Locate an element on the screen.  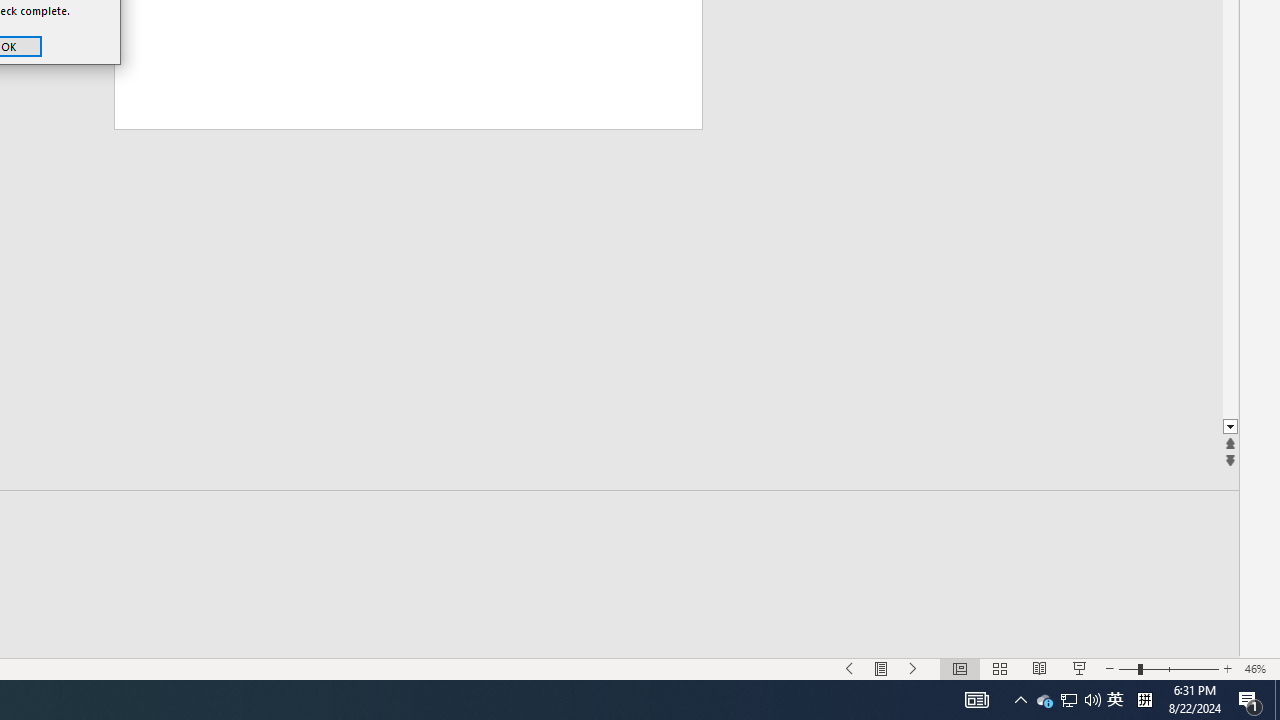
Slide Sorter is located at coordinates (1000, 668).